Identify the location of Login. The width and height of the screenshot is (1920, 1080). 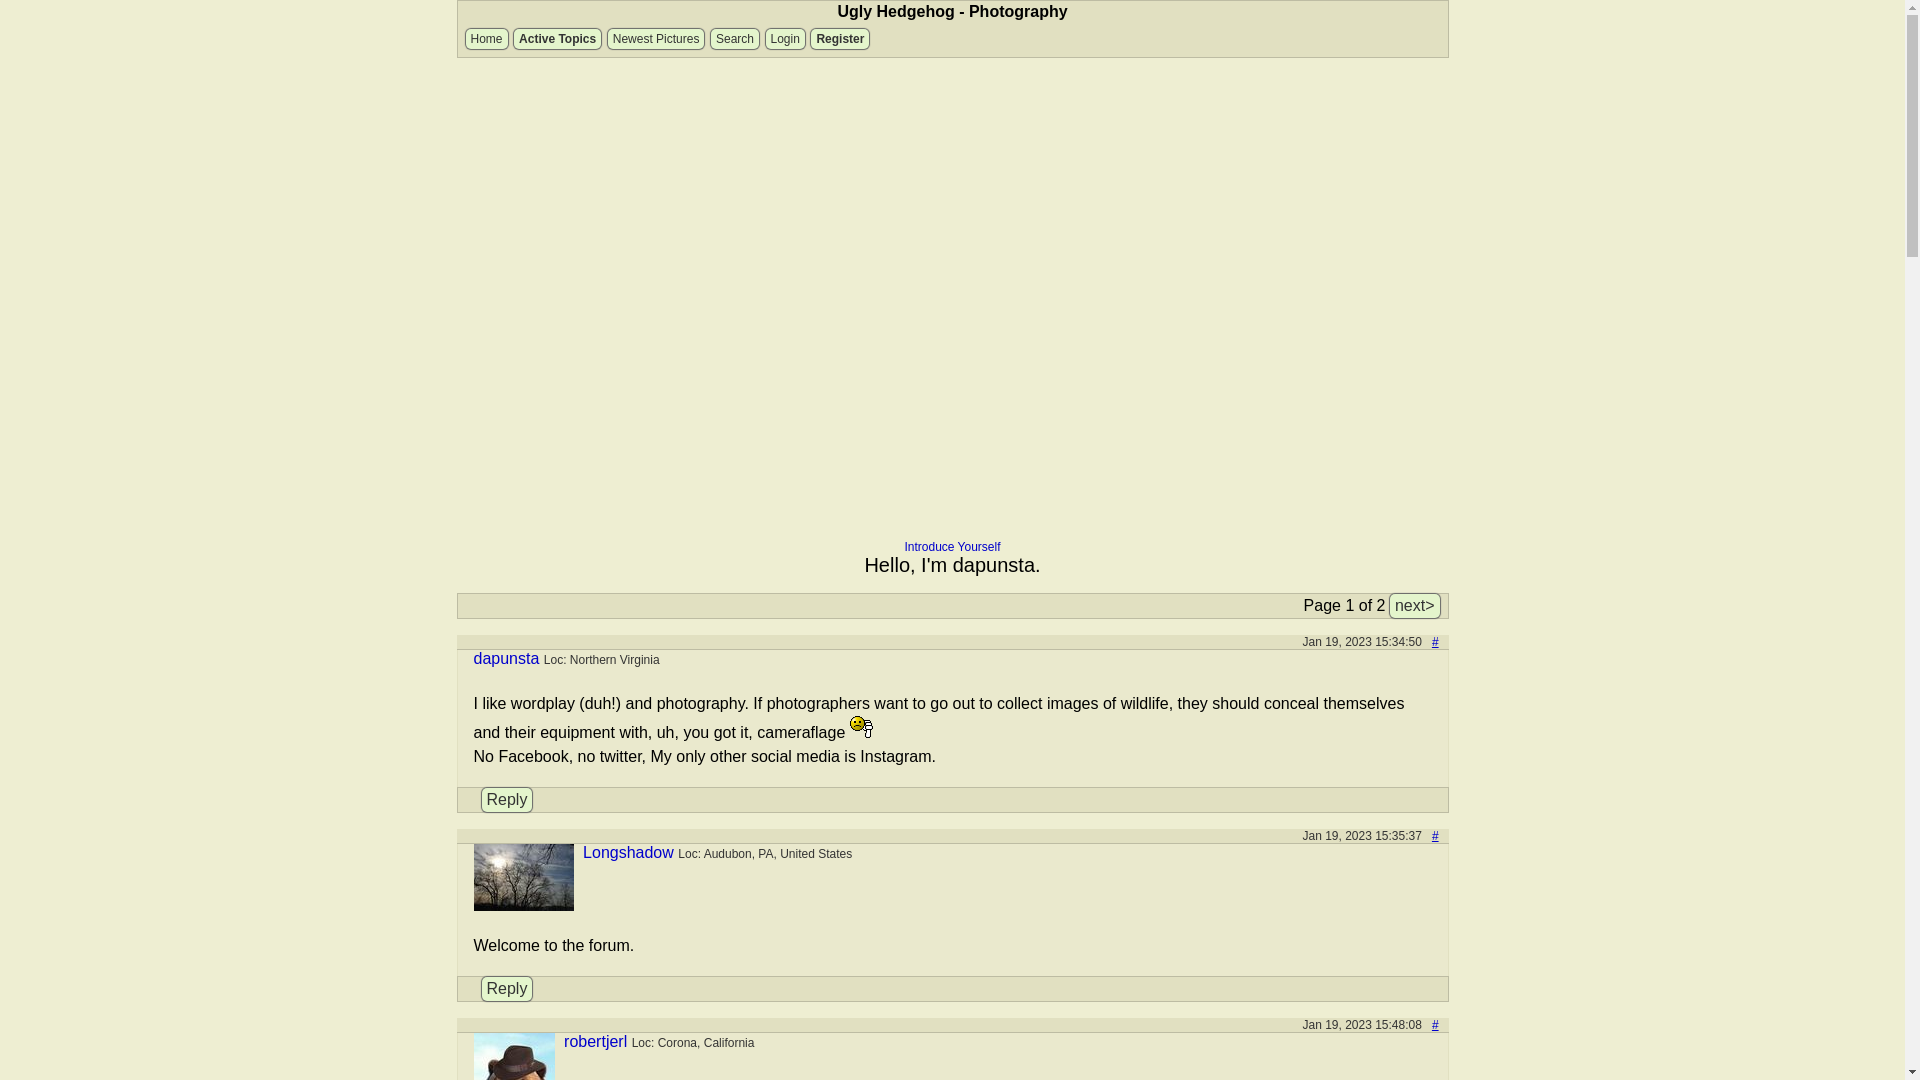
(785, 38).